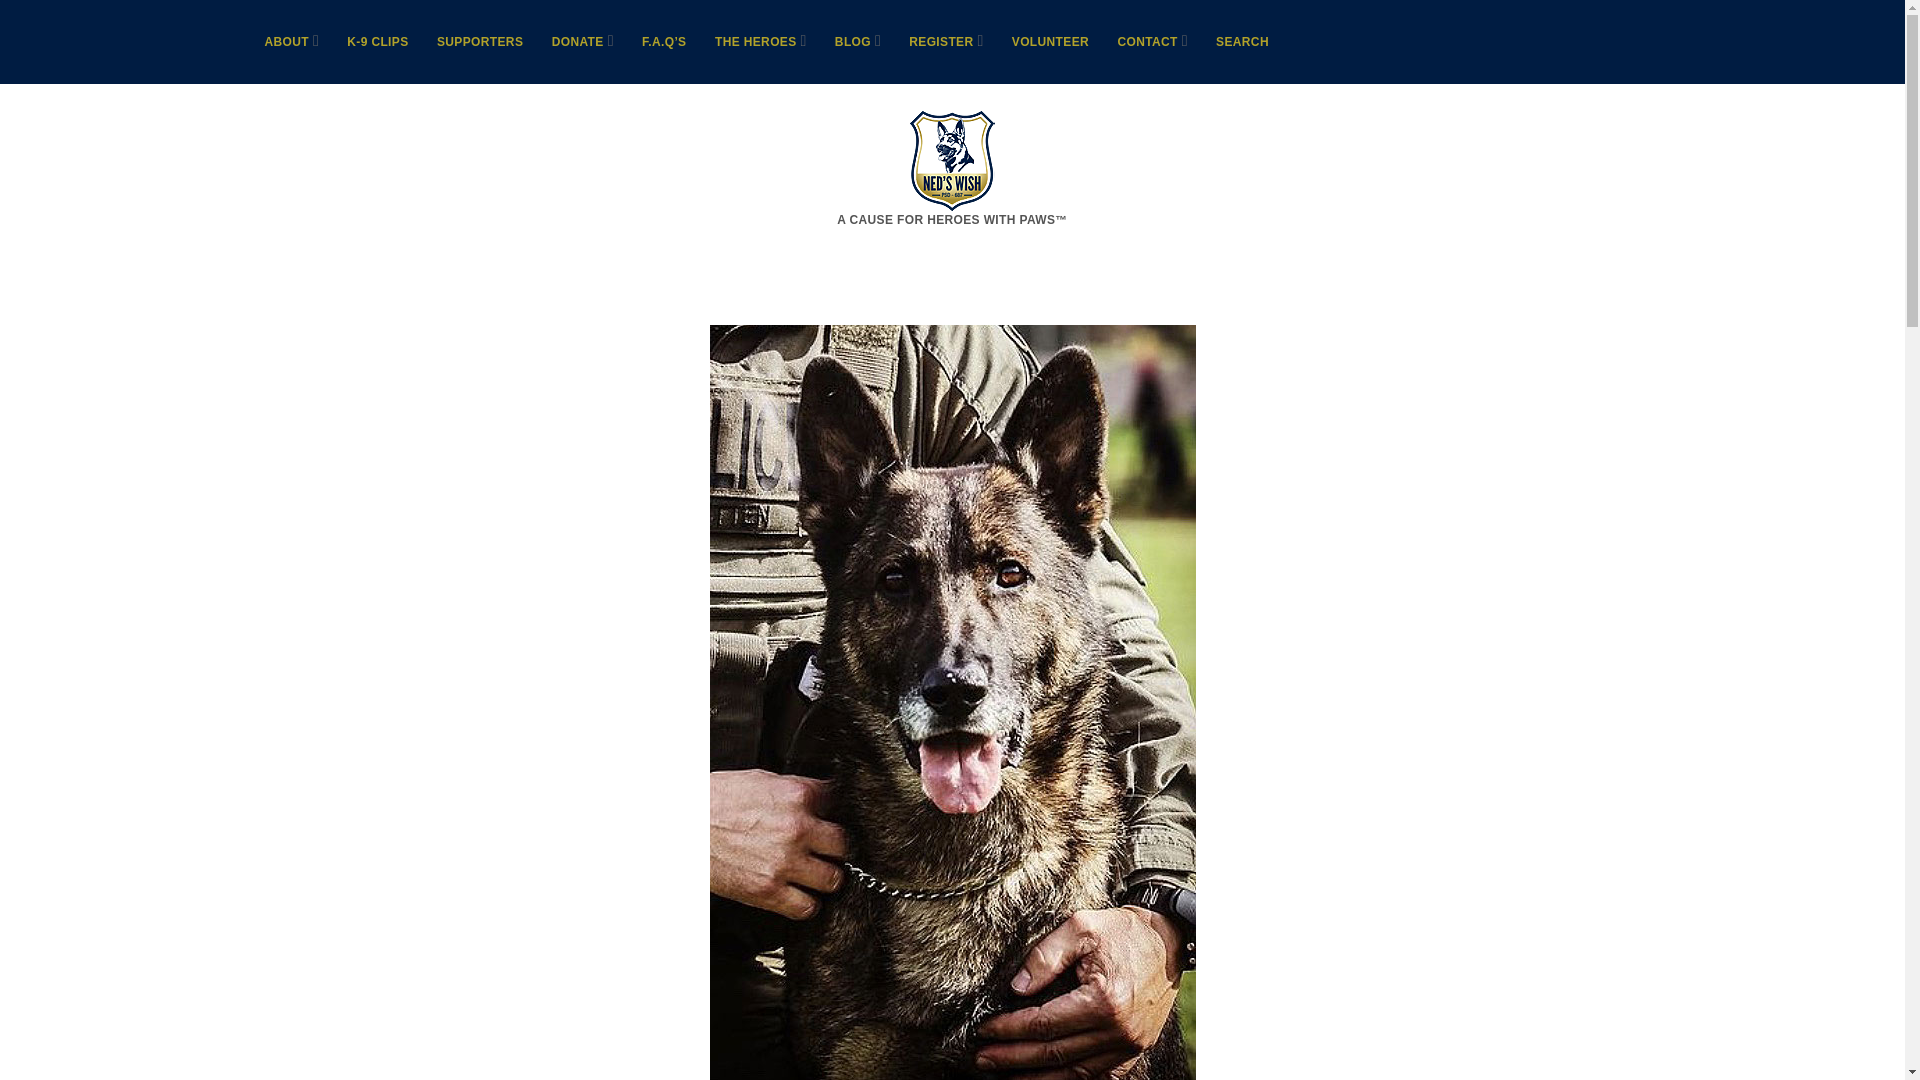 Image resolution: width=1920 pixels, height=1080 pixels. What do you see at coordinates (1148, 42) in the screenshot?
I see `CONTACT` at bounding box center [1148, 42].